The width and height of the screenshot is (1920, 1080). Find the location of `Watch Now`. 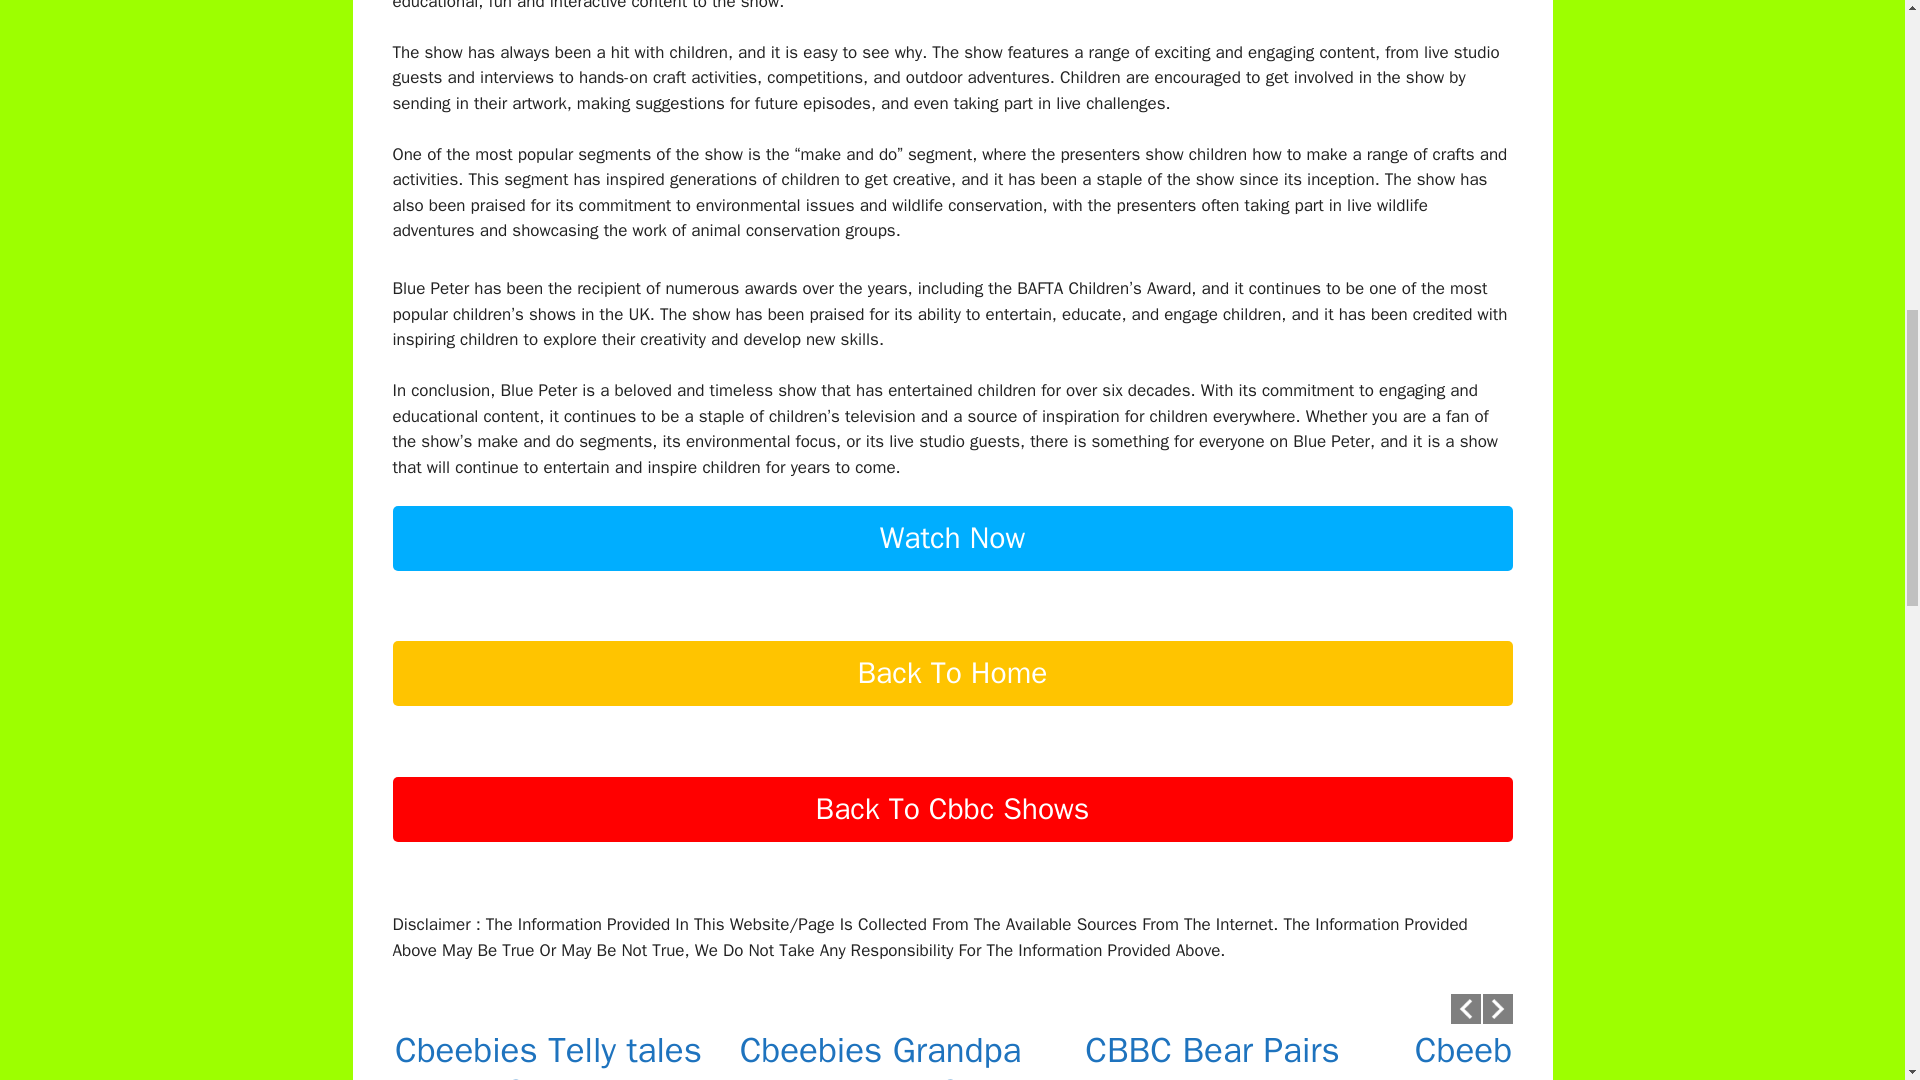

Watch Now is located at coordinates (952, 572).